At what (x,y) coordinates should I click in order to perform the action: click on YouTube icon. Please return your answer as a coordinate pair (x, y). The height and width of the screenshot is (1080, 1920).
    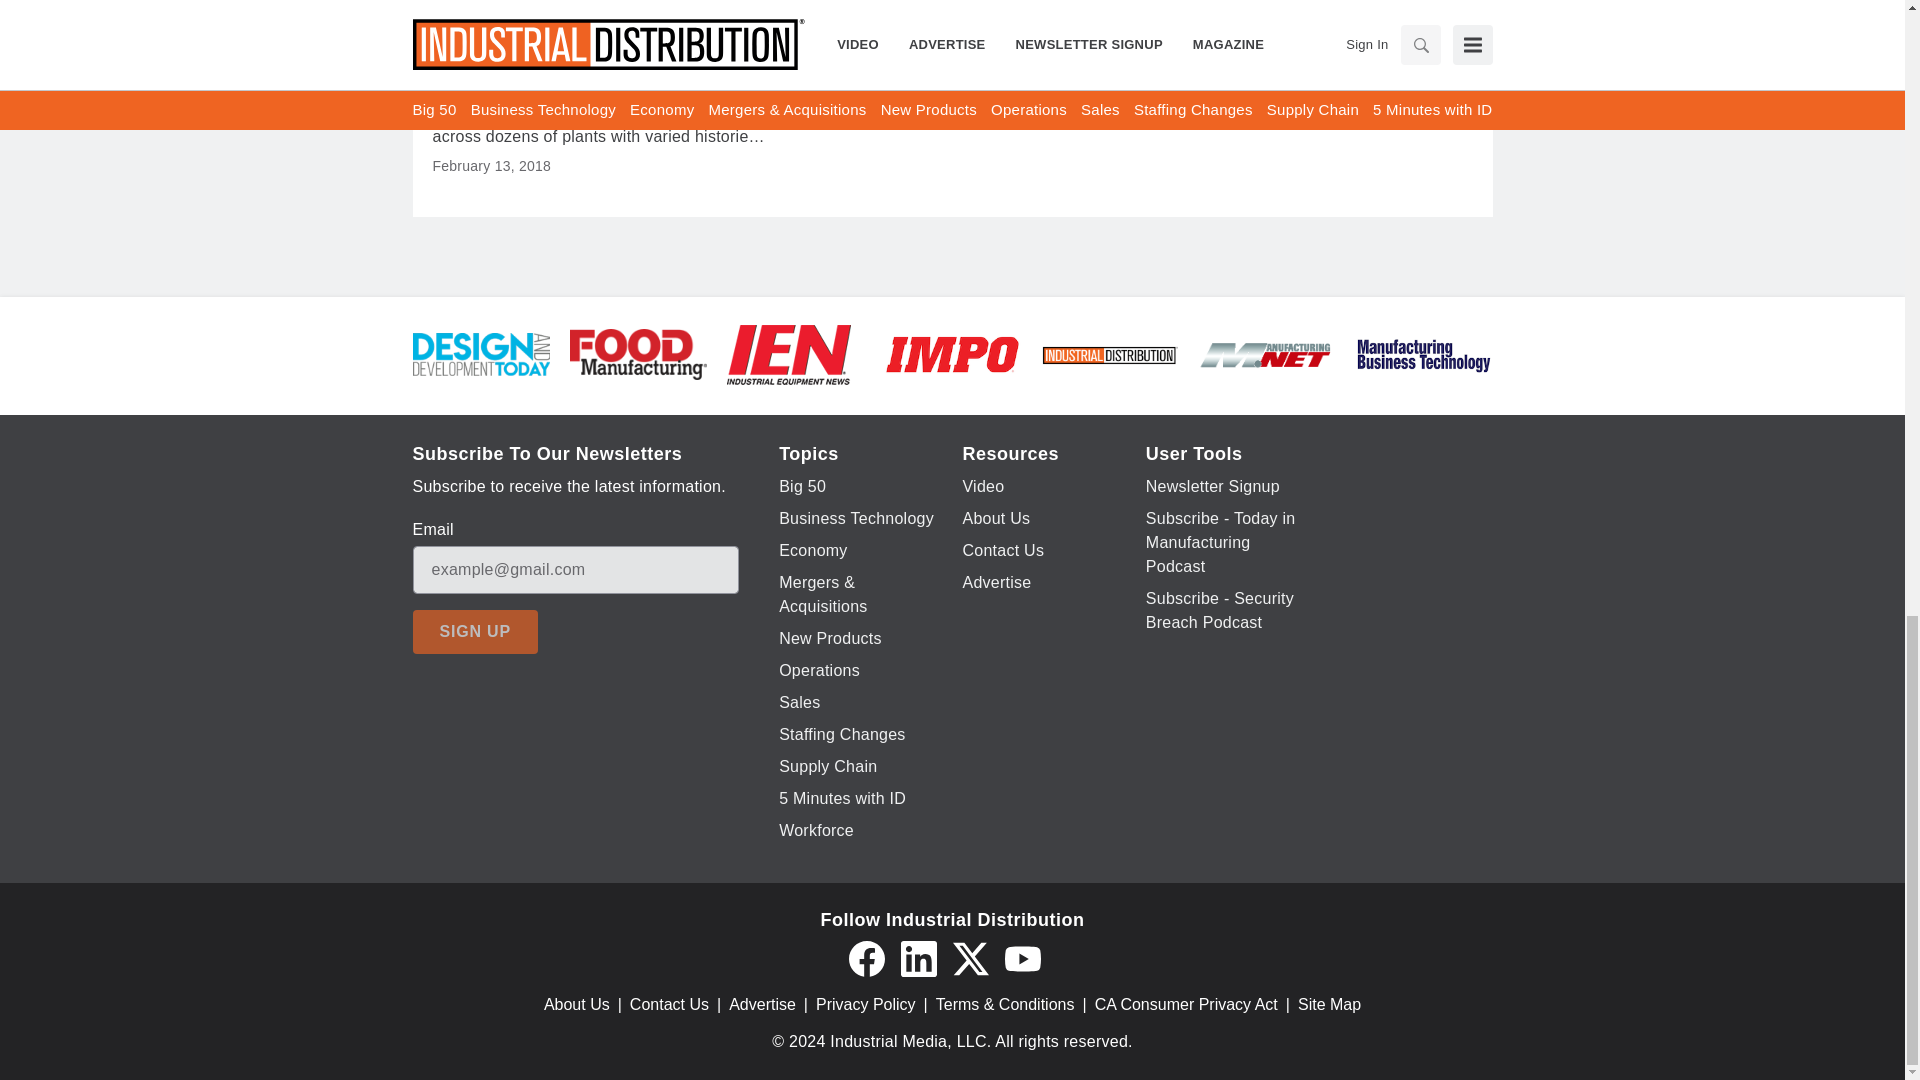
    Looking at the image, I should click on (1022, 958).